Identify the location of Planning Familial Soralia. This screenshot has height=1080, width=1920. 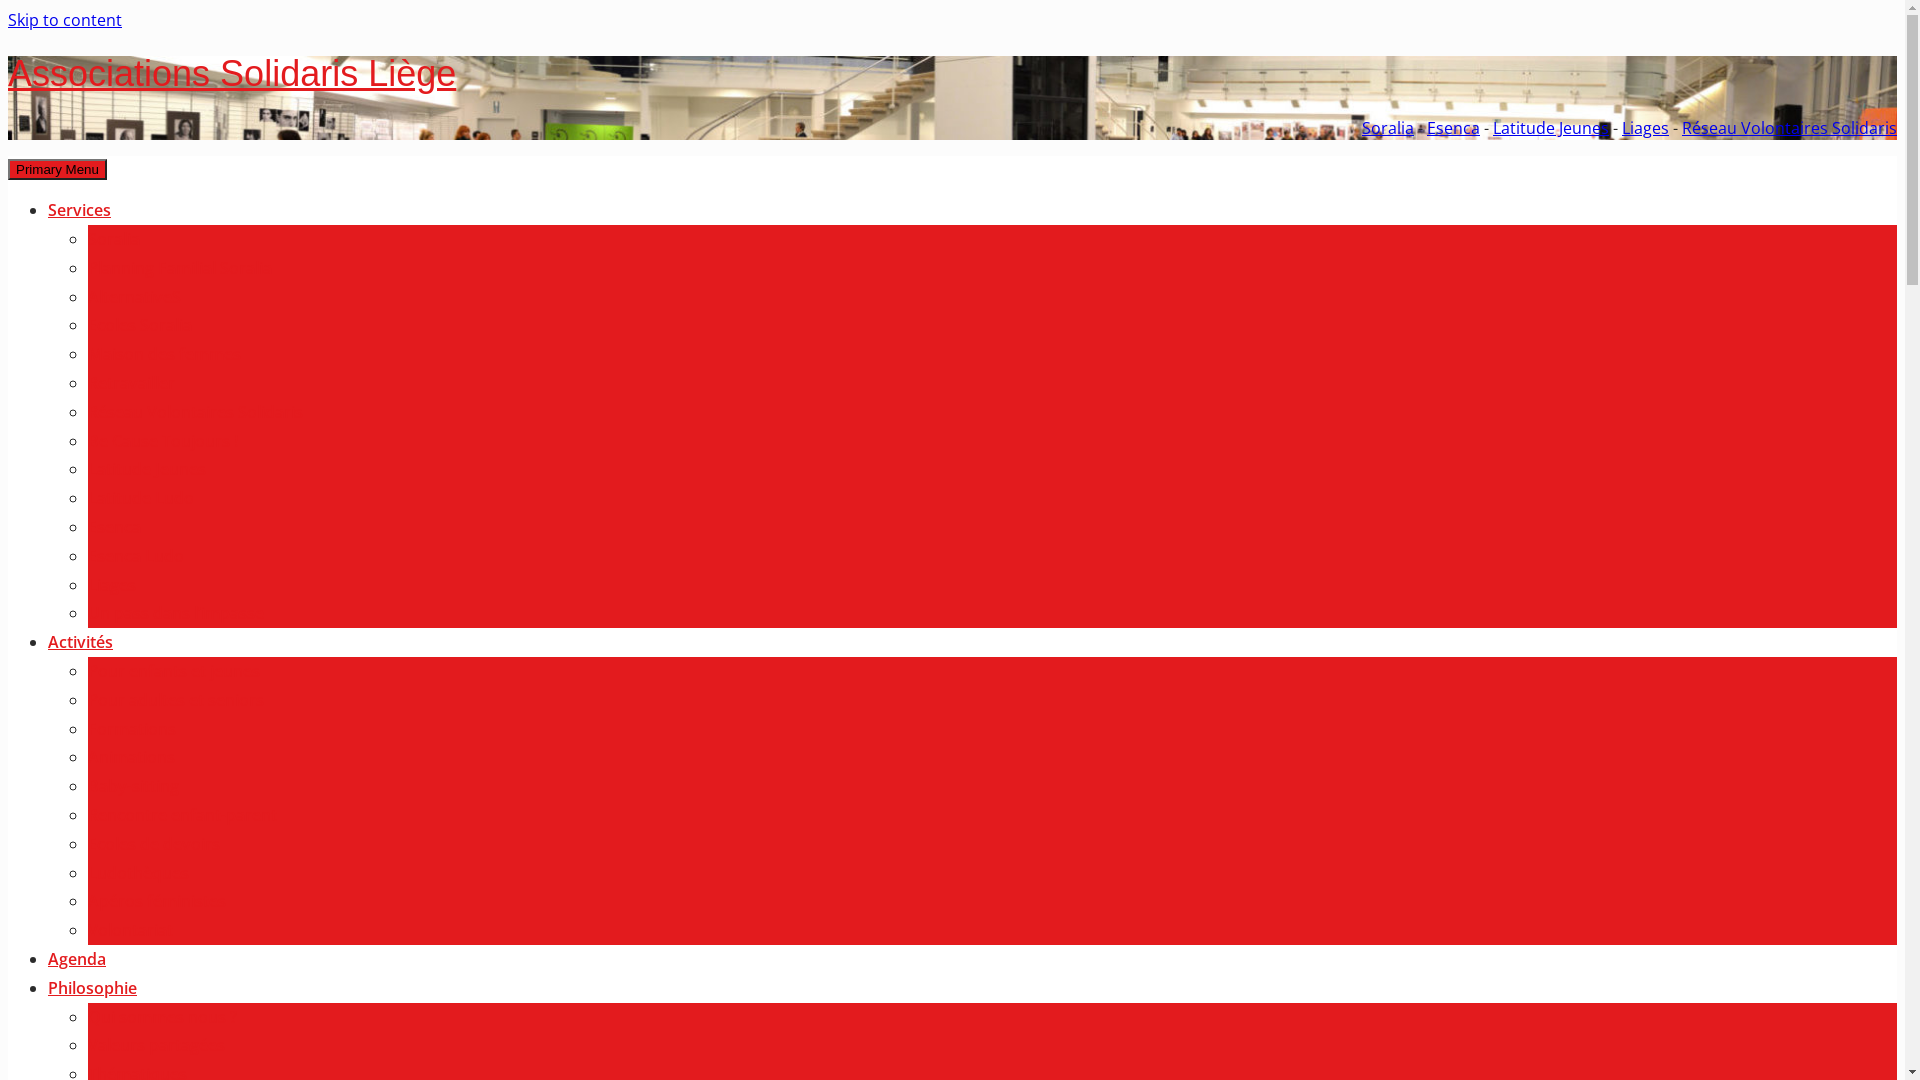
(180, 268).